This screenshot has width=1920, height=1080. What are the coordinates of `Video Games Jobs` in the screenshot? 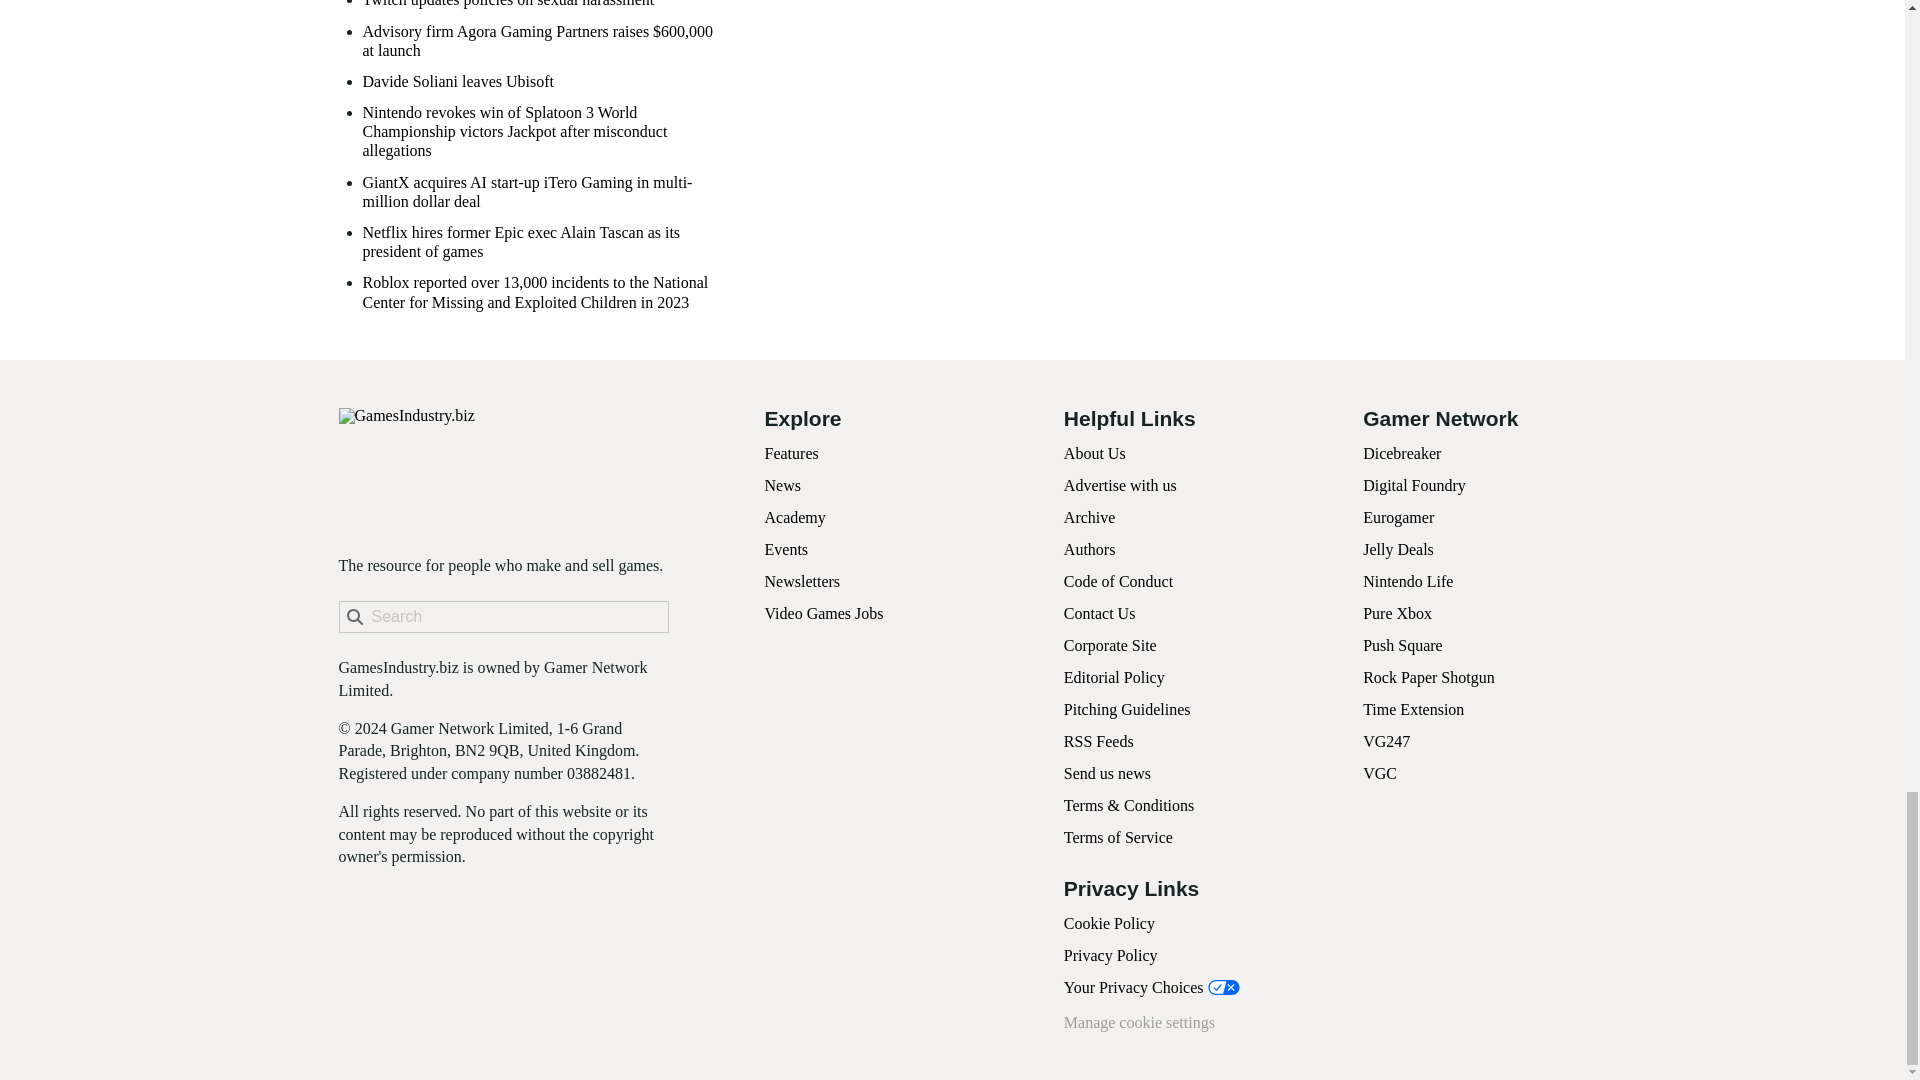 It's located at (824, 613).